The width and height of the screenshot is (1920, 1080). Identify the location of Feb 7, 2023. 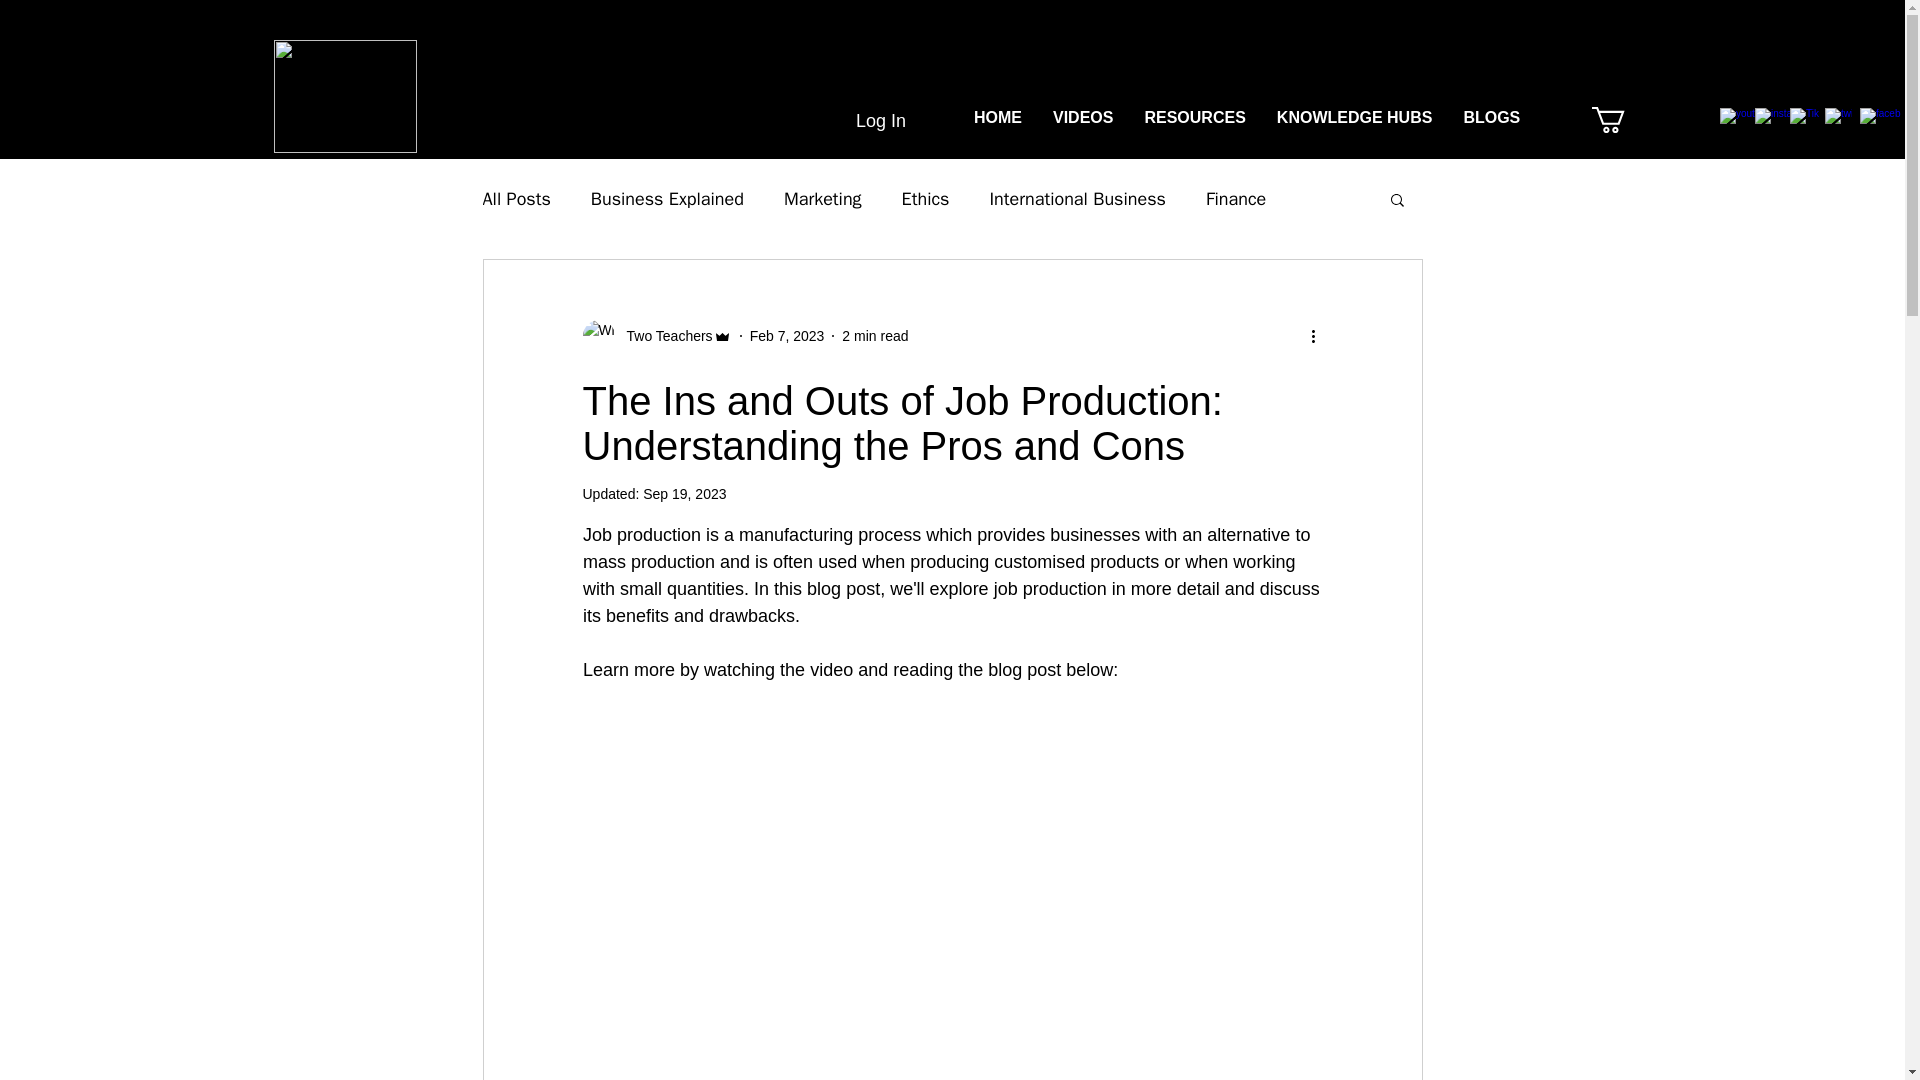
(788, 336).